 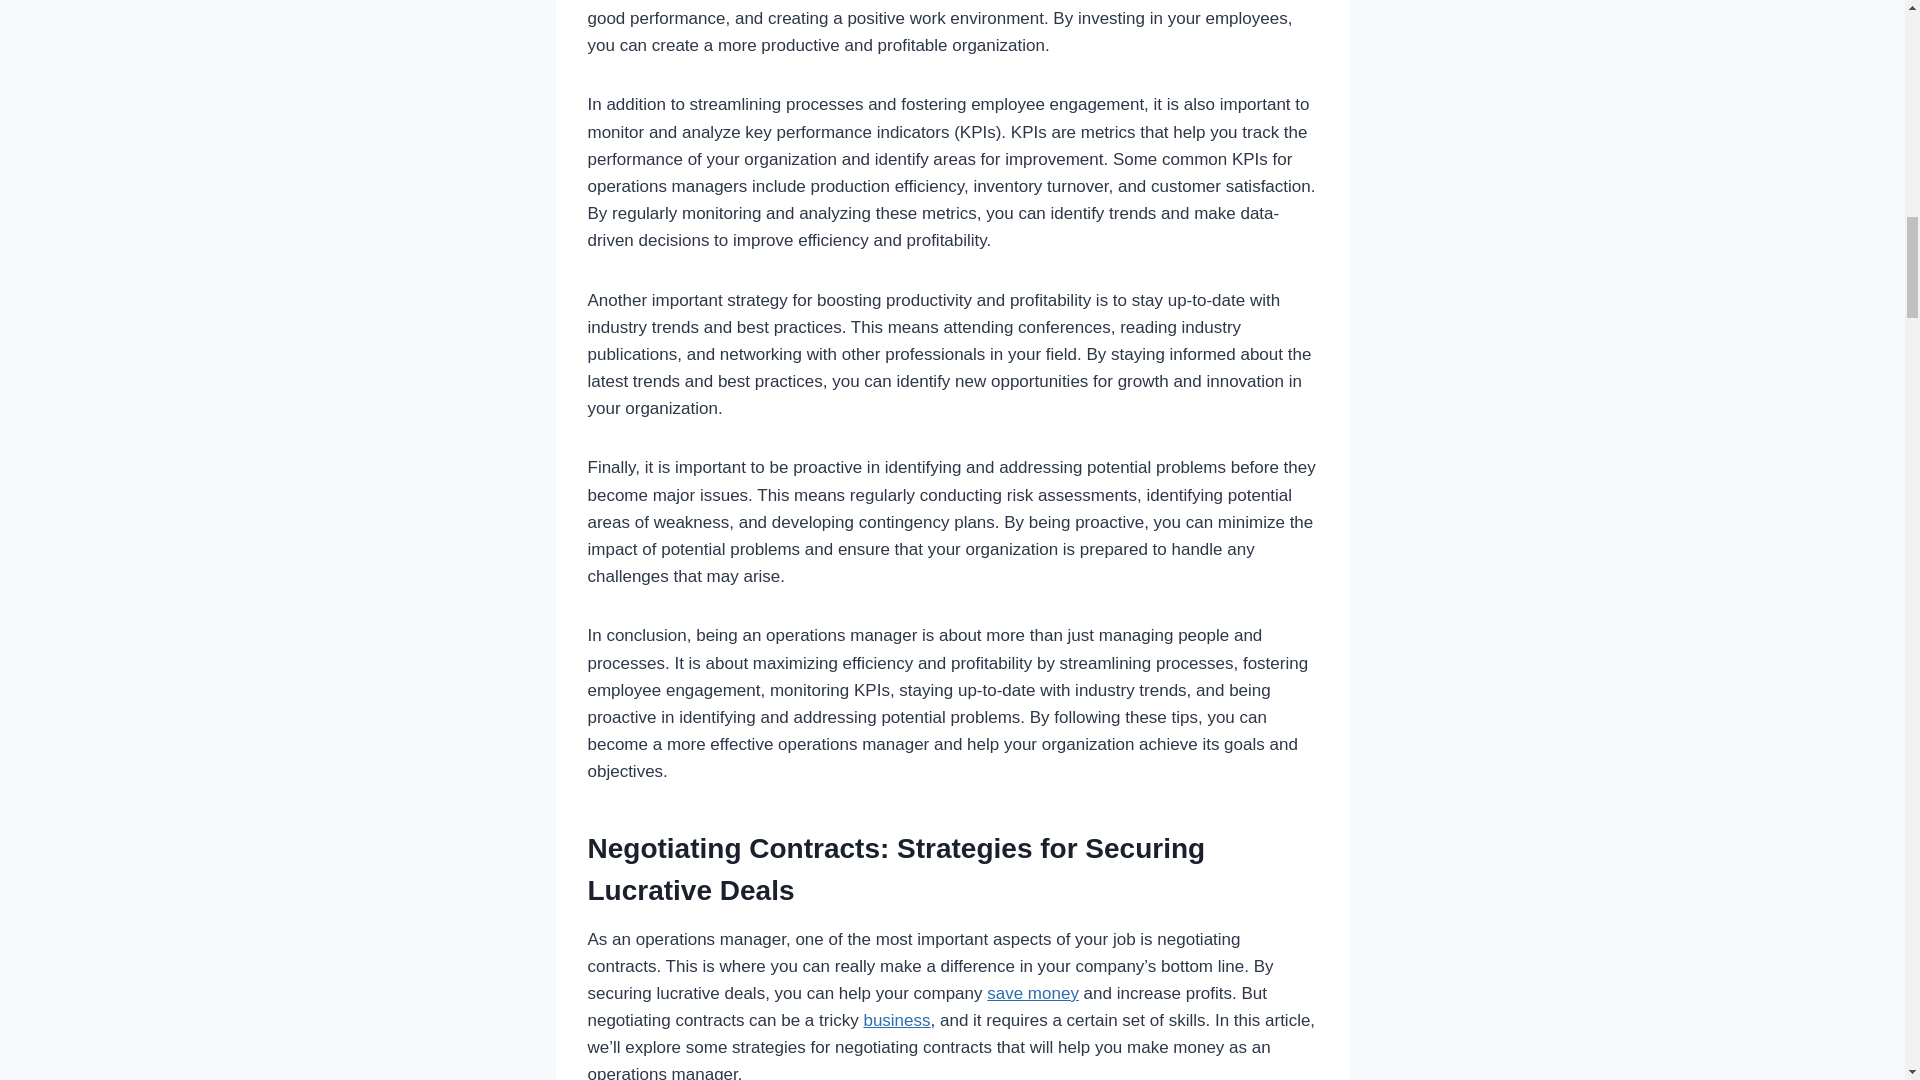 What do you see at coordinates (896, 1020) in the screenshot?
I see `business` at bounding box center [896, 1020].